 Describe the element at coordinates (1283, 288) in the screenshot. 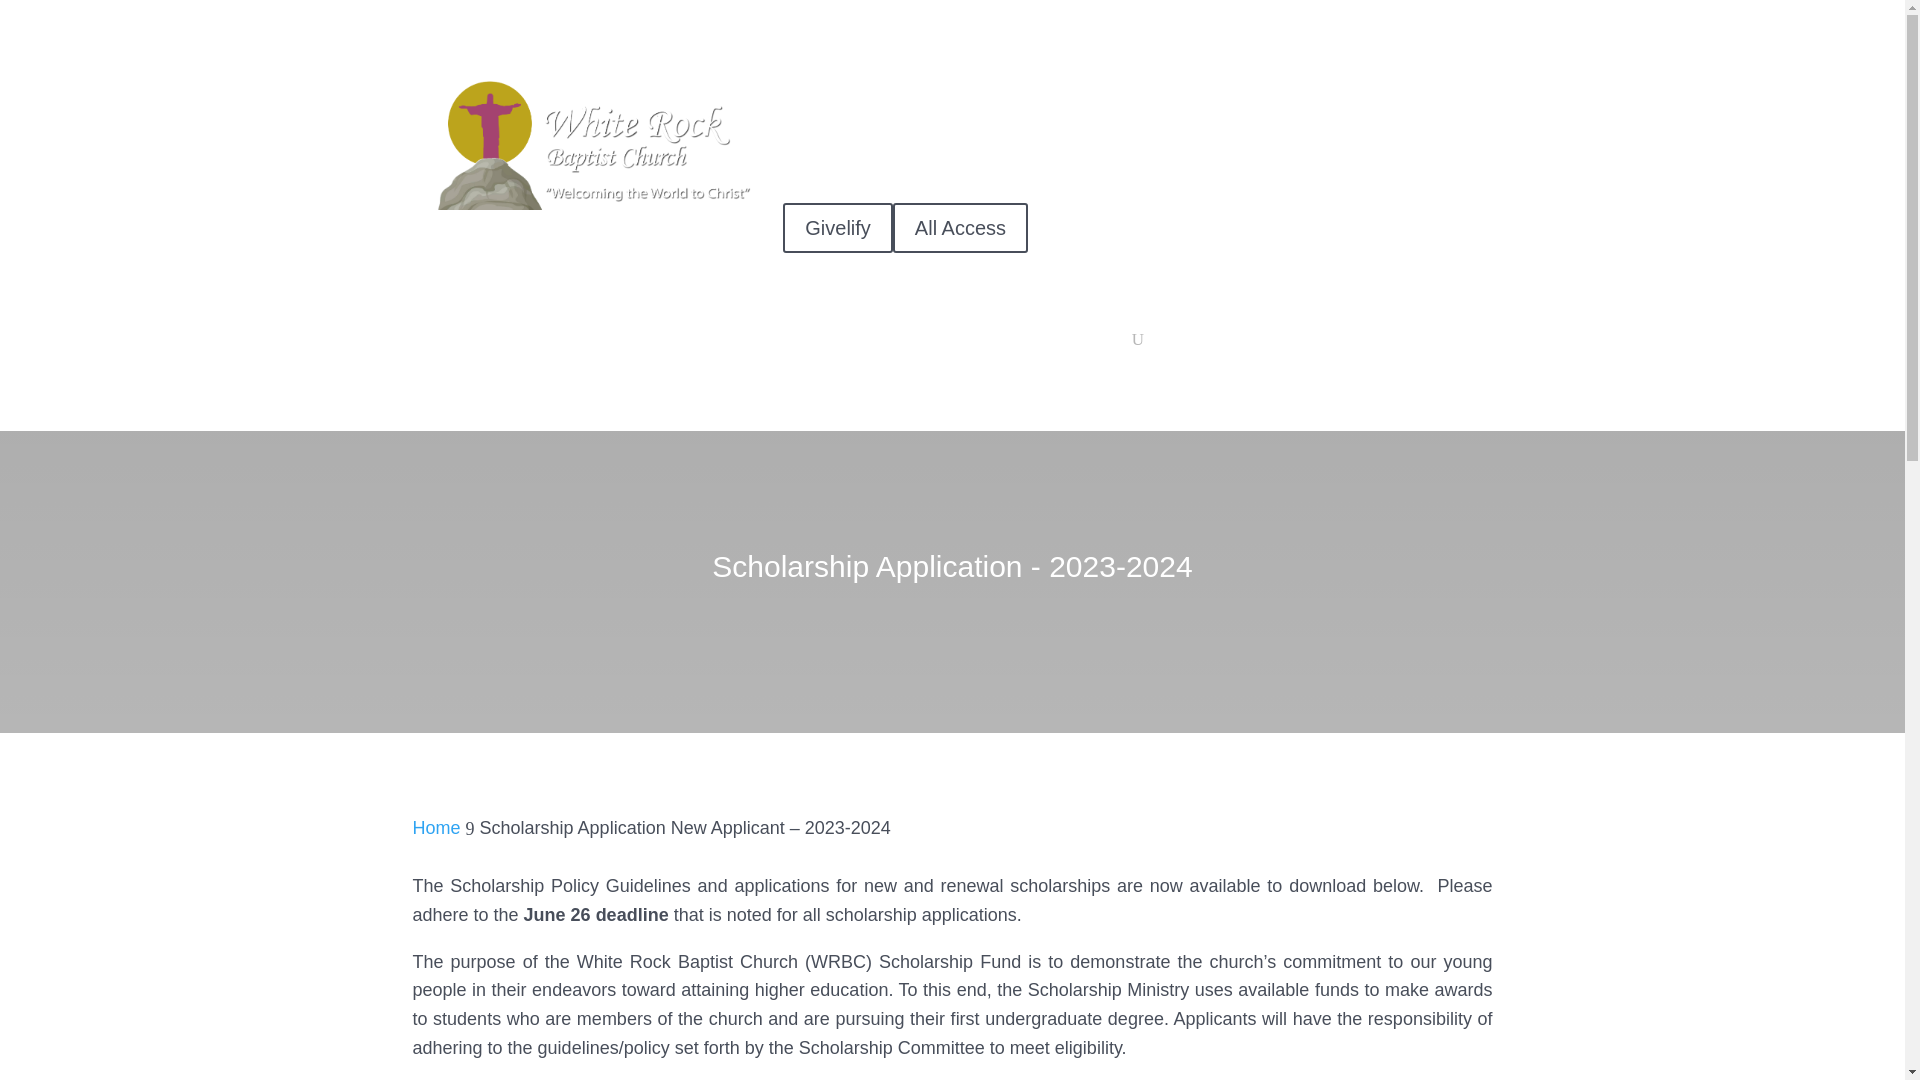

I see `WAYS TO WORSHIP` at that location.